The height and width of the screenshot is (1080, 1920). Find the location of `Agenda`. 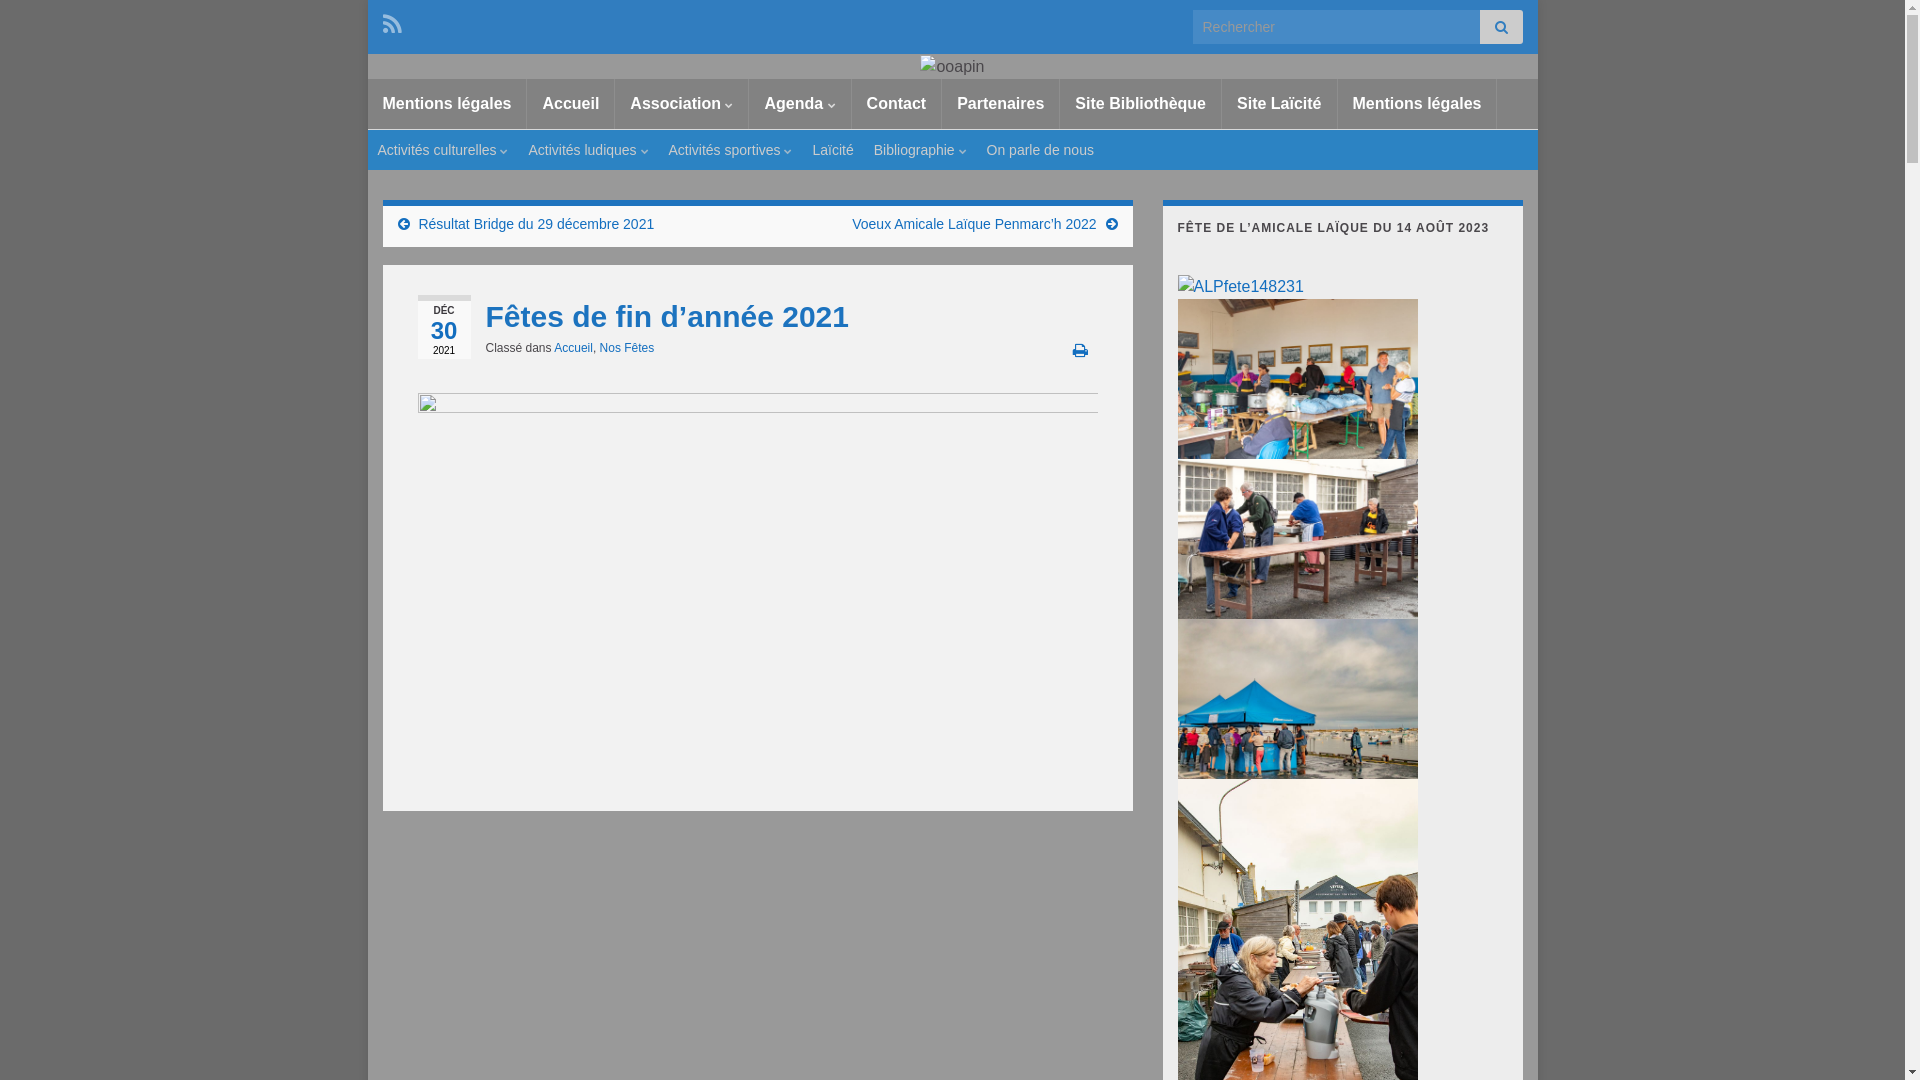

Agenda is located at coordinates (800, 104).